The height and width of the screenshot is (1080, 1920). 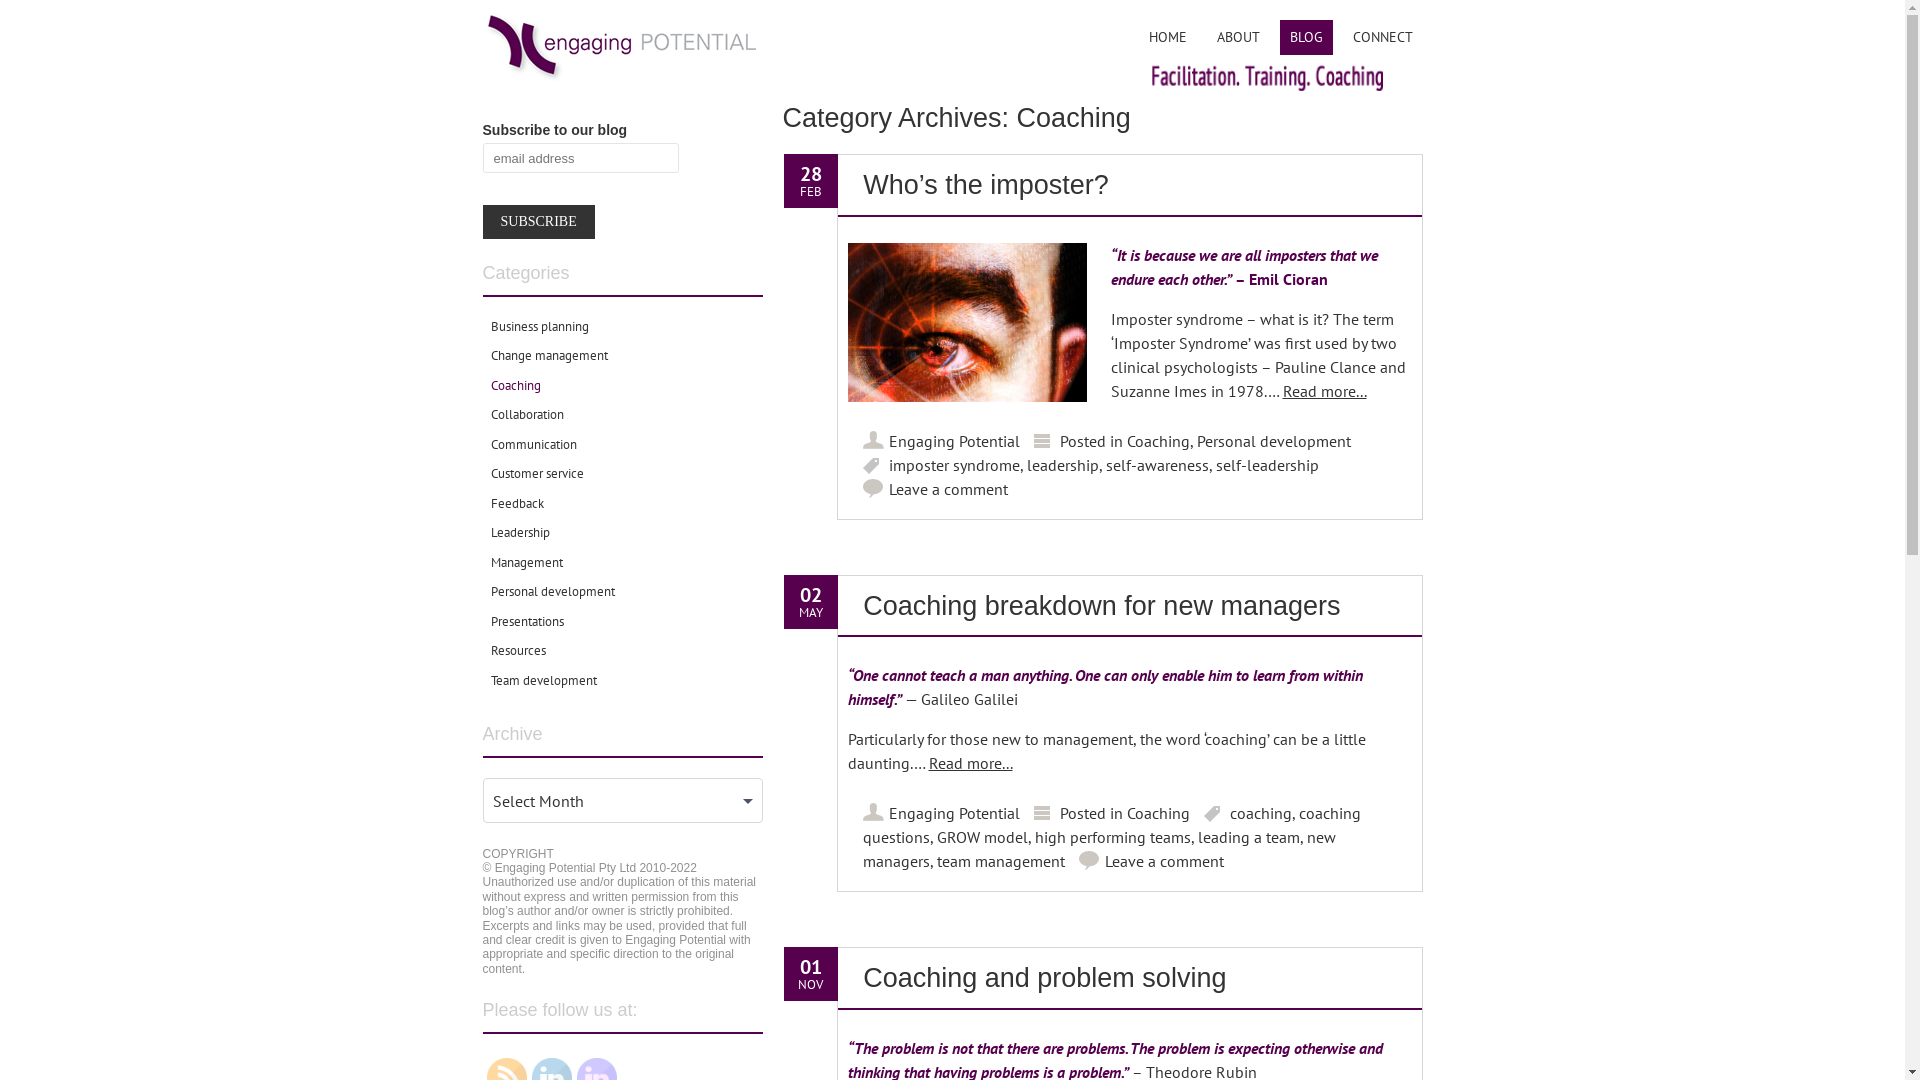 I want to click on Subscribe, so click(x=538, y=222).